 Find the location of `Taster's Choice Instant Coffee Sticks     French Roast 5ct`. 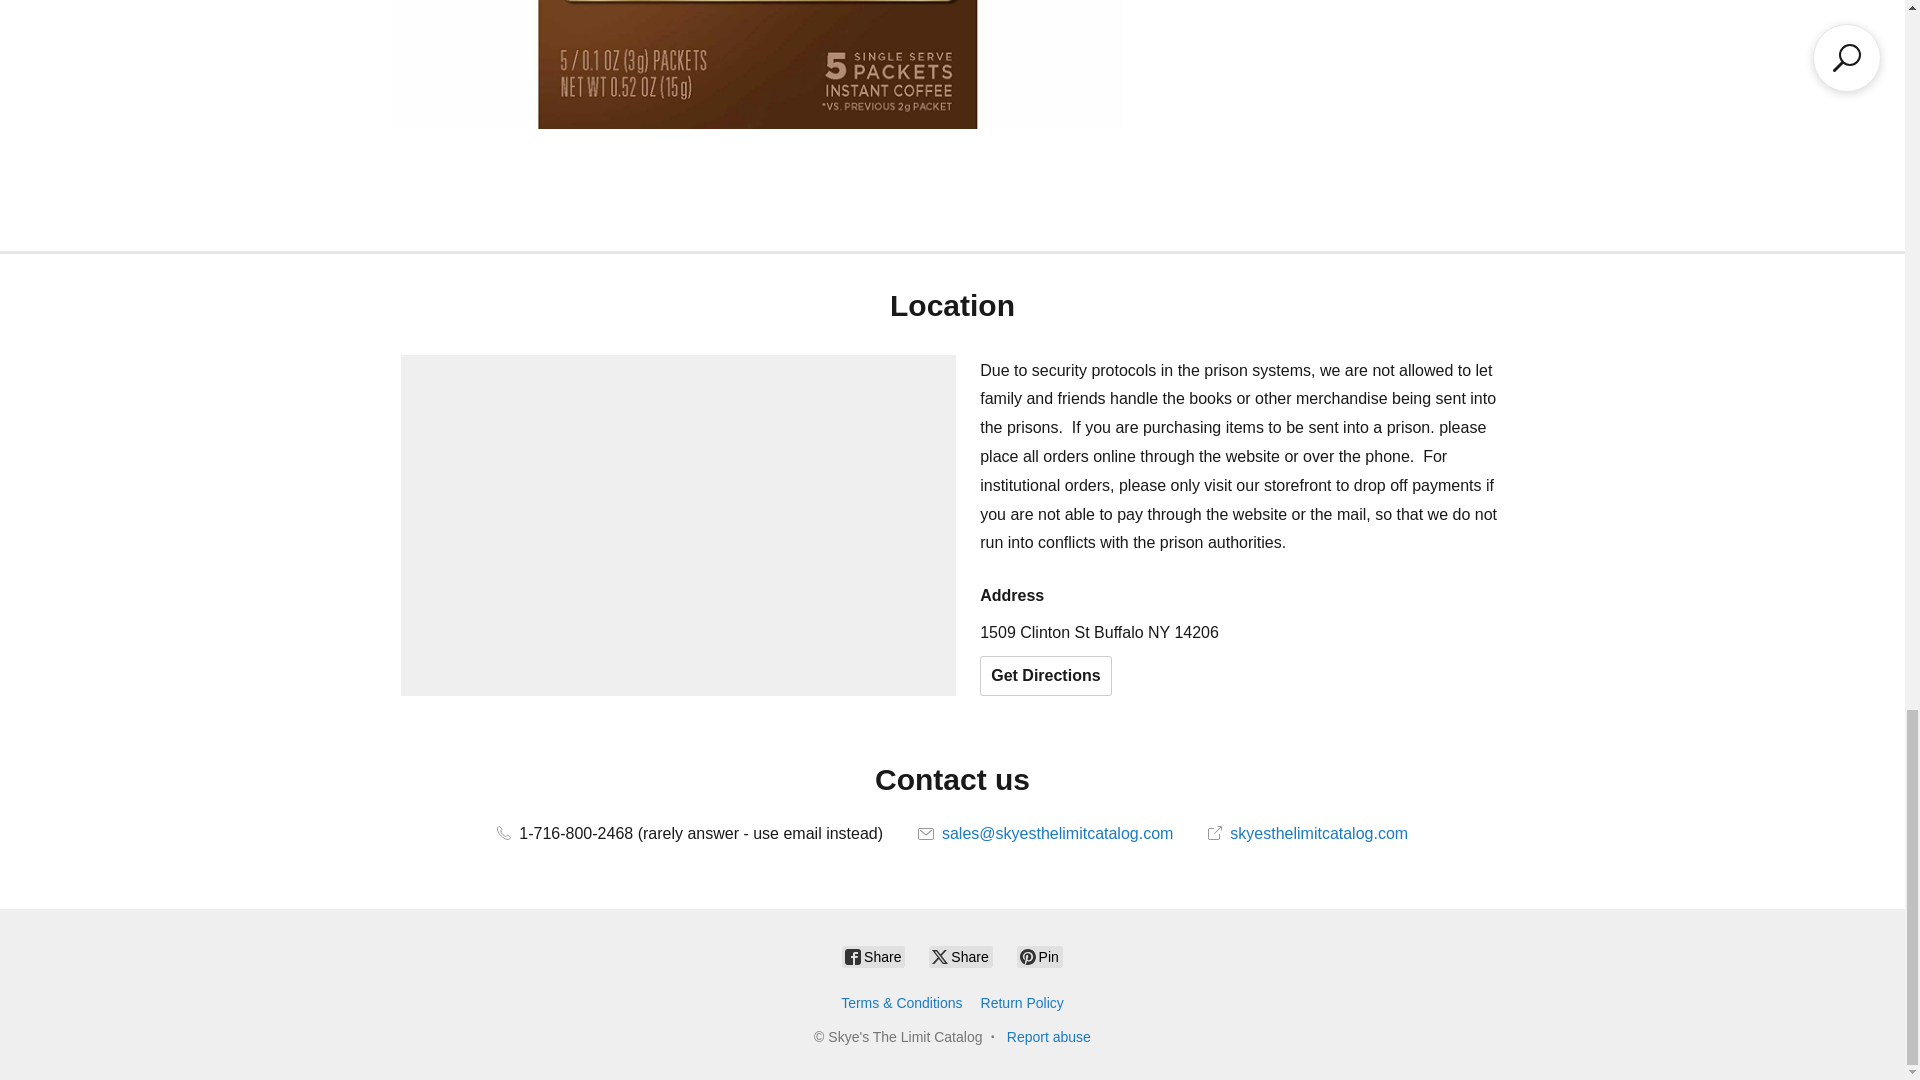

Taster's Choice Instant Coffee Sticks     French Roast 5ct is located at coordinates (757, 64).